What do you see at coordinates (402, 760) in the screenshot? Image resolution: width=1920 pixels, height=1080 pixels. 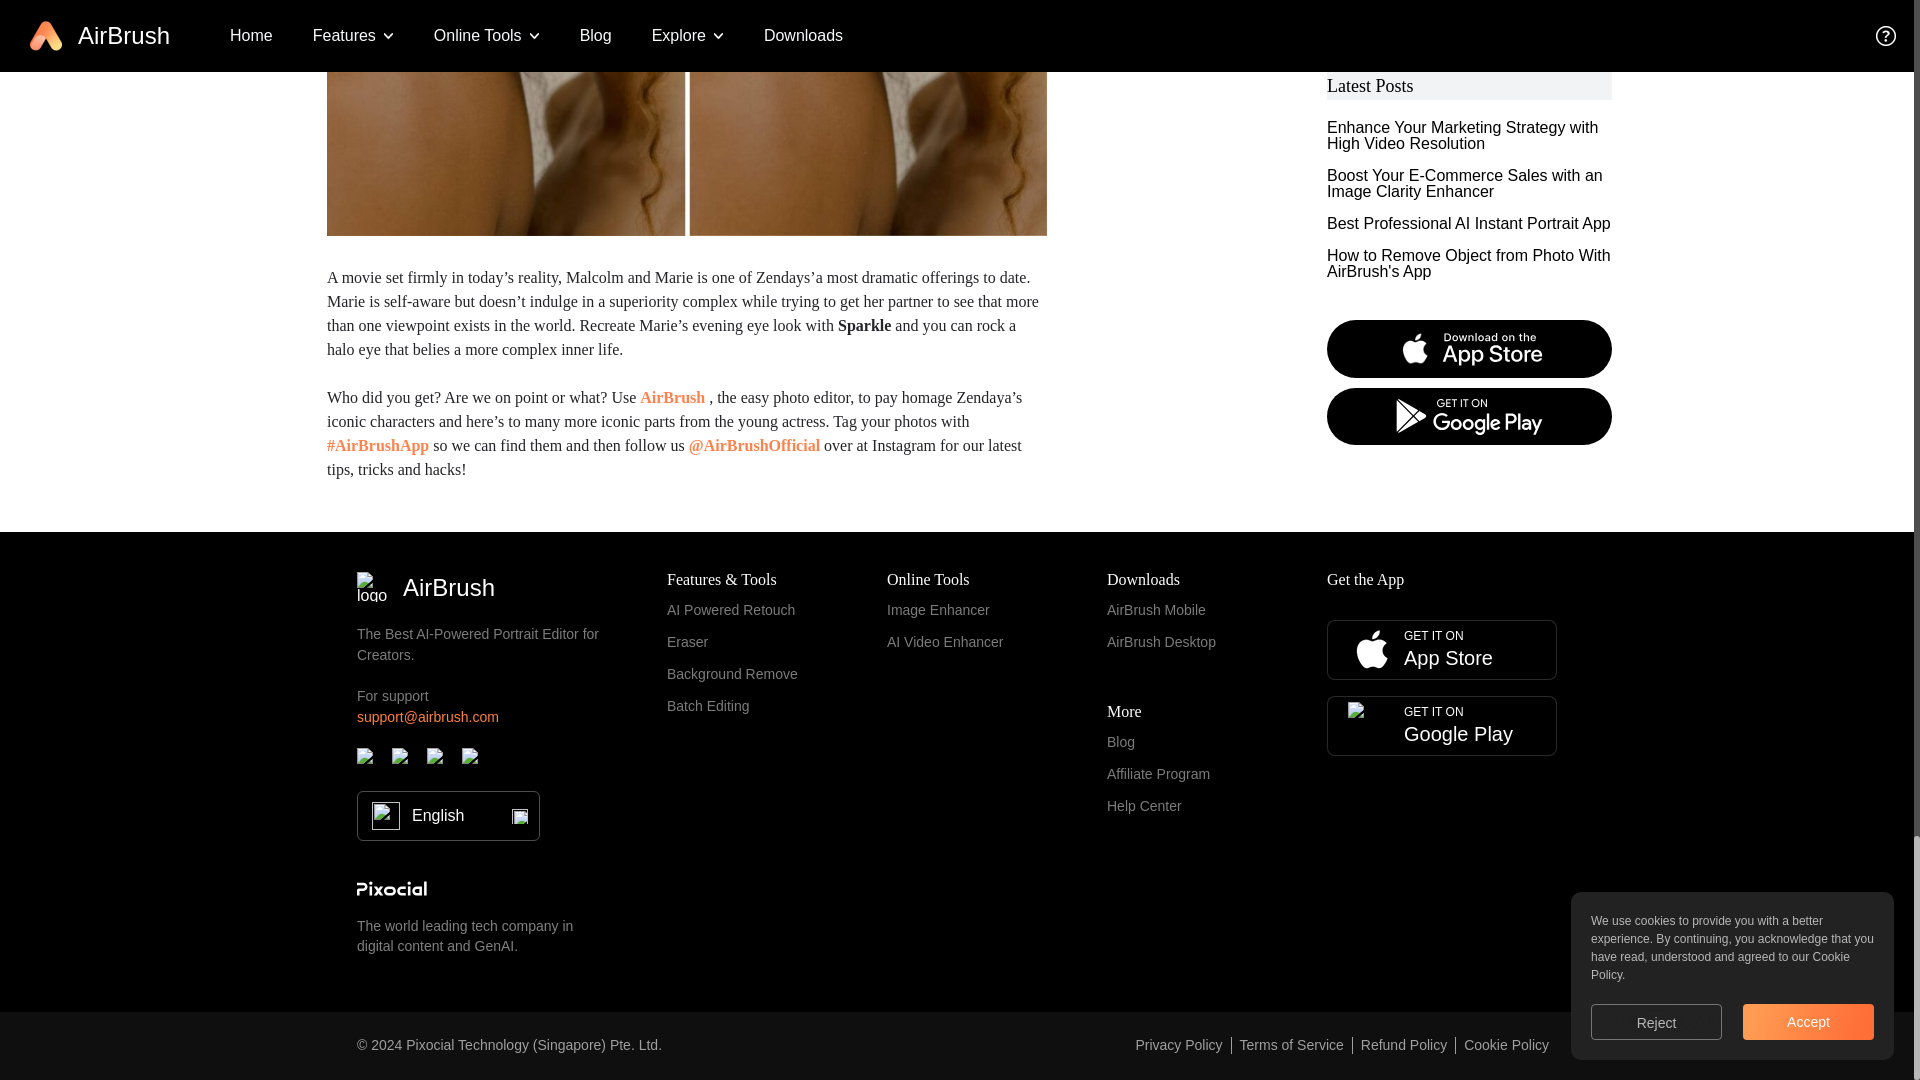 I see `Instagram` at bounding box center [402, 760].